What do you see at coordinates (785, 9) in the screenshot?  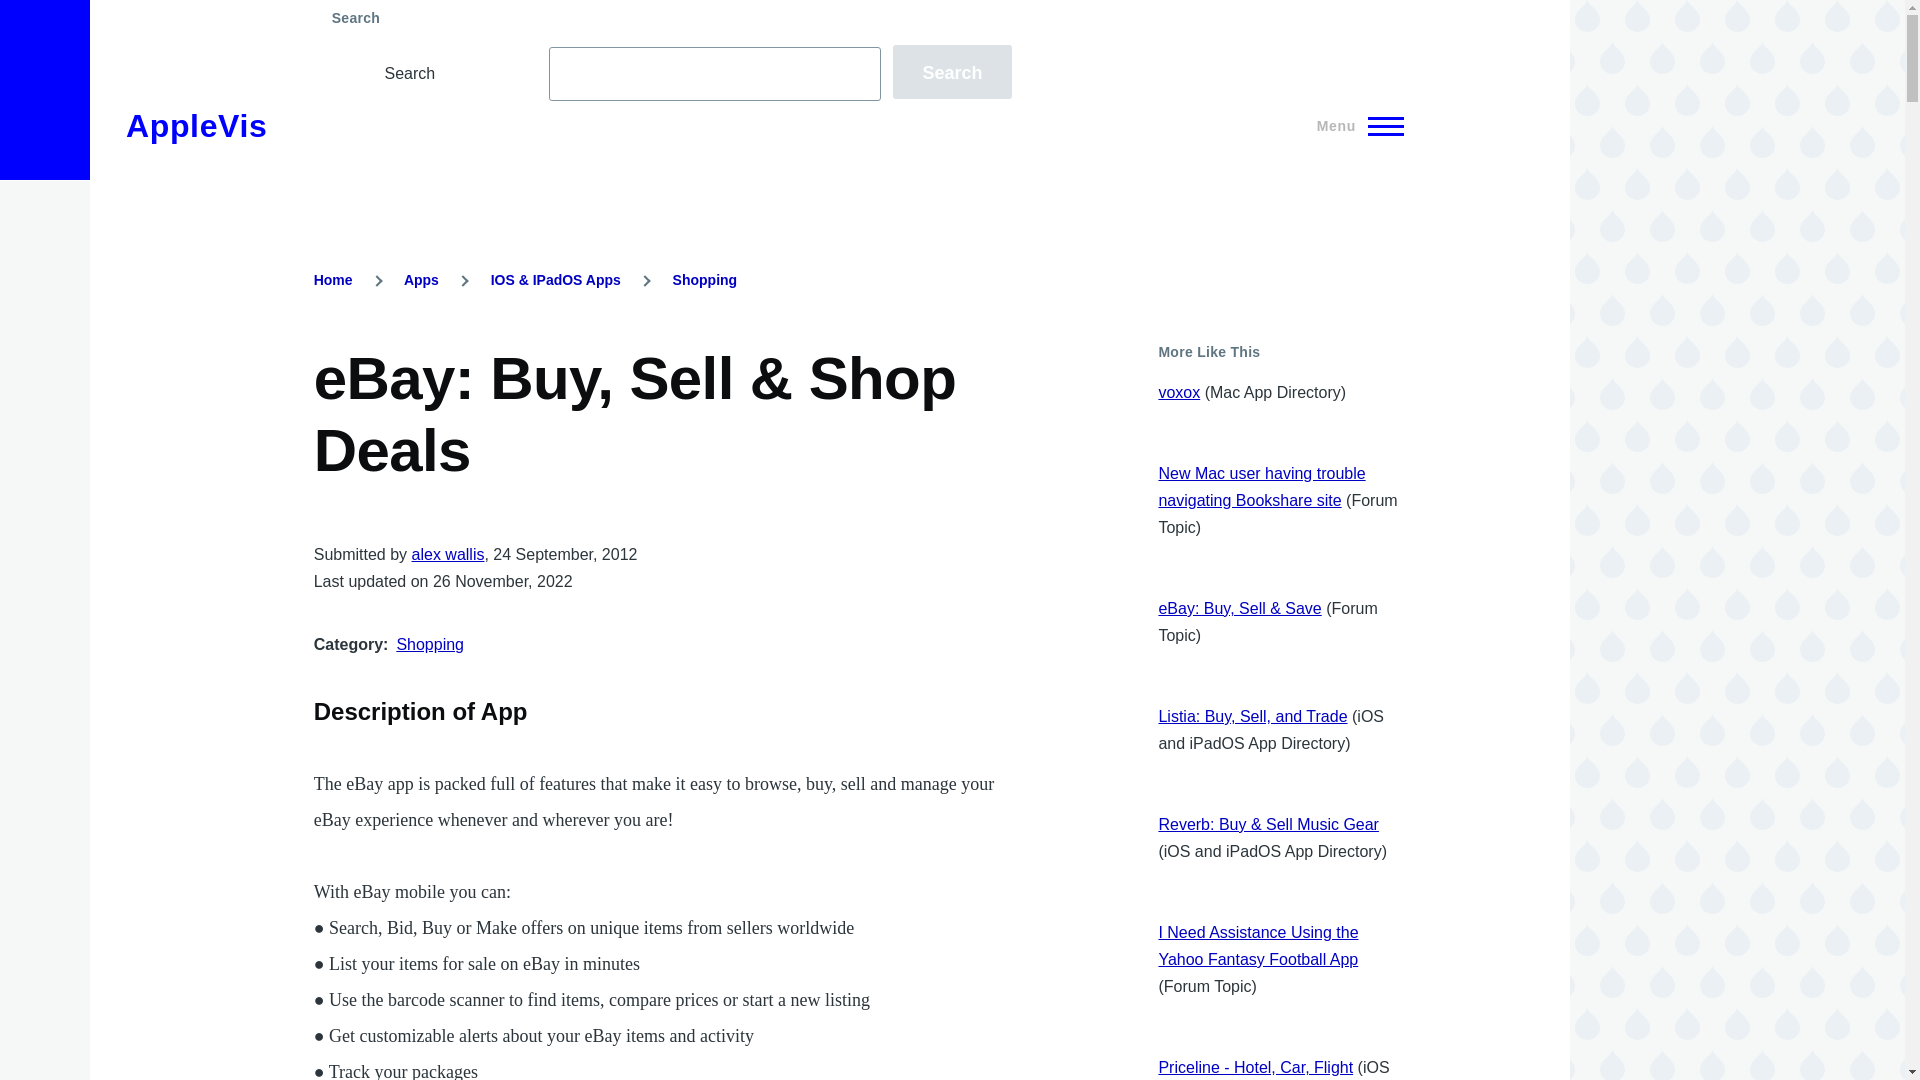 I see `Skip to main content` at bounding box center [785, 9].